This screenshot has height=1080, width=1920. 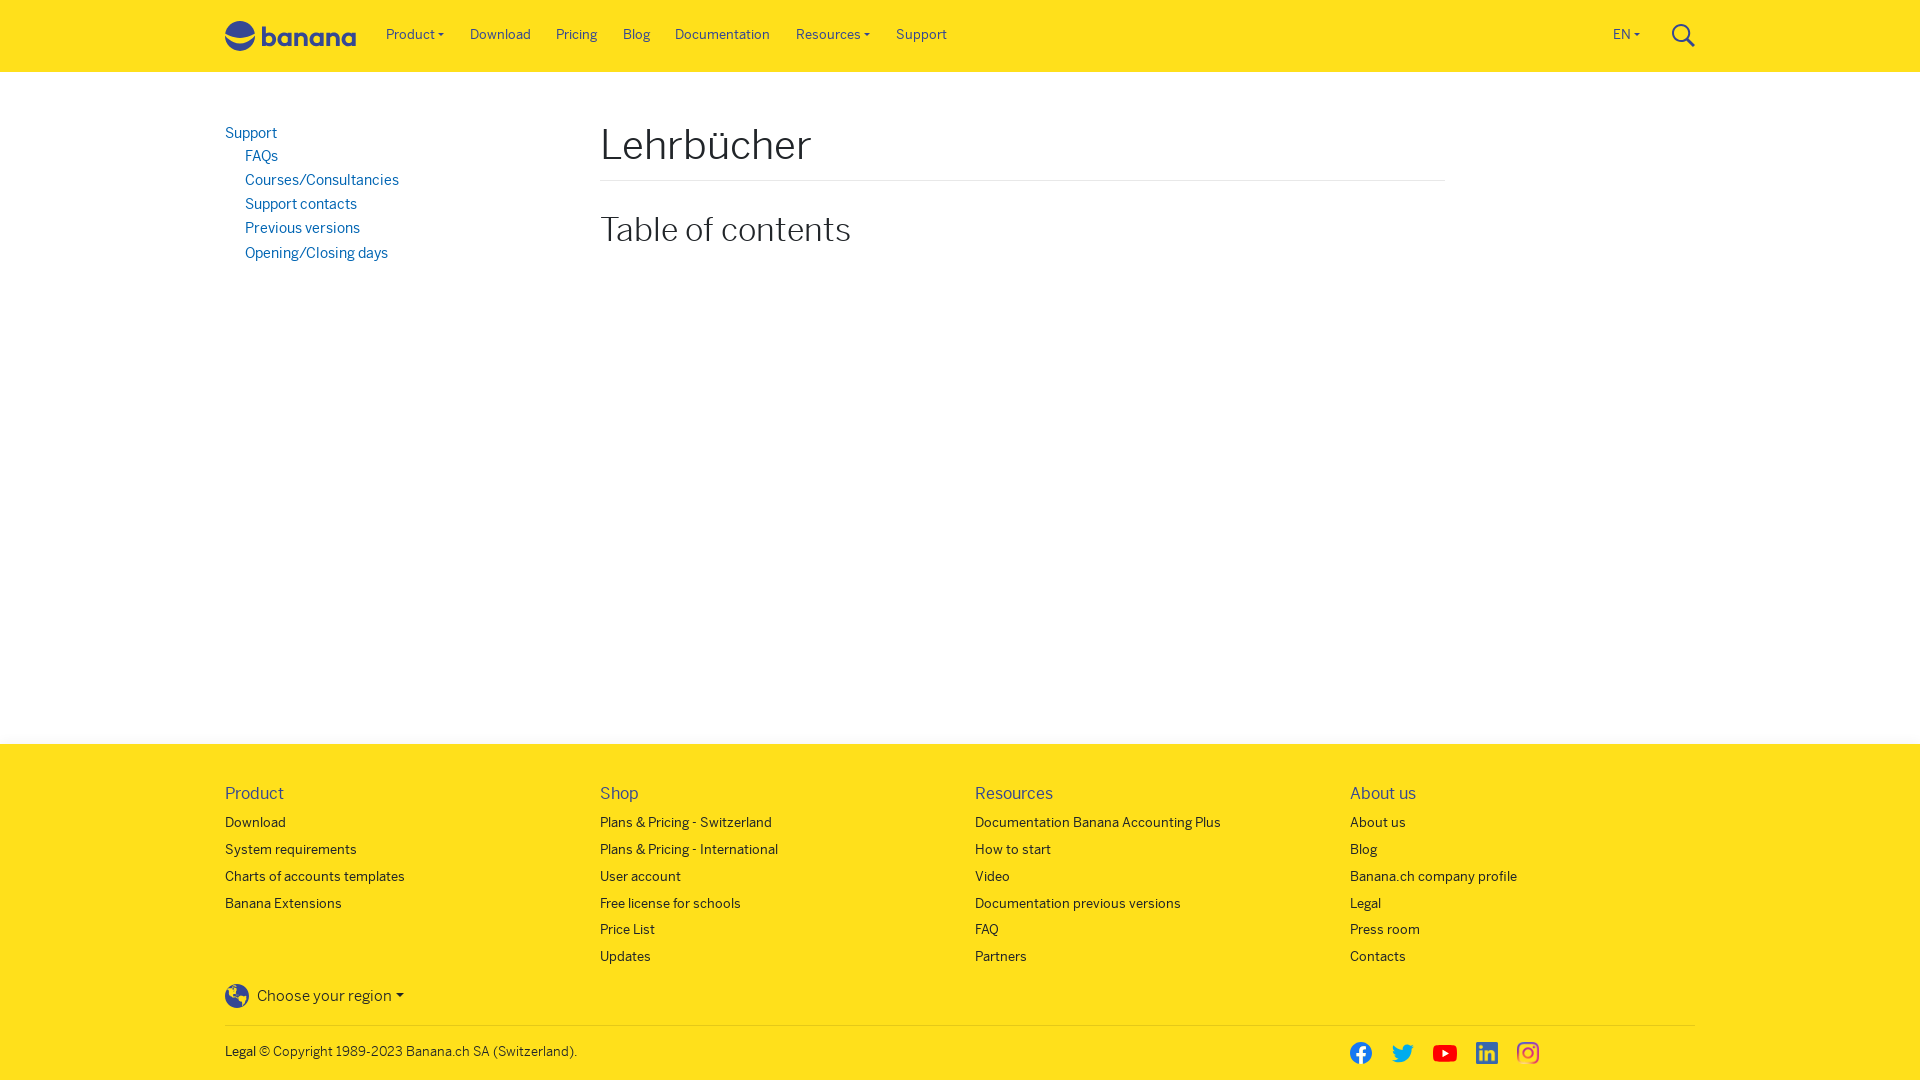 I want to click on Pricing, so click(x=578, y=36).